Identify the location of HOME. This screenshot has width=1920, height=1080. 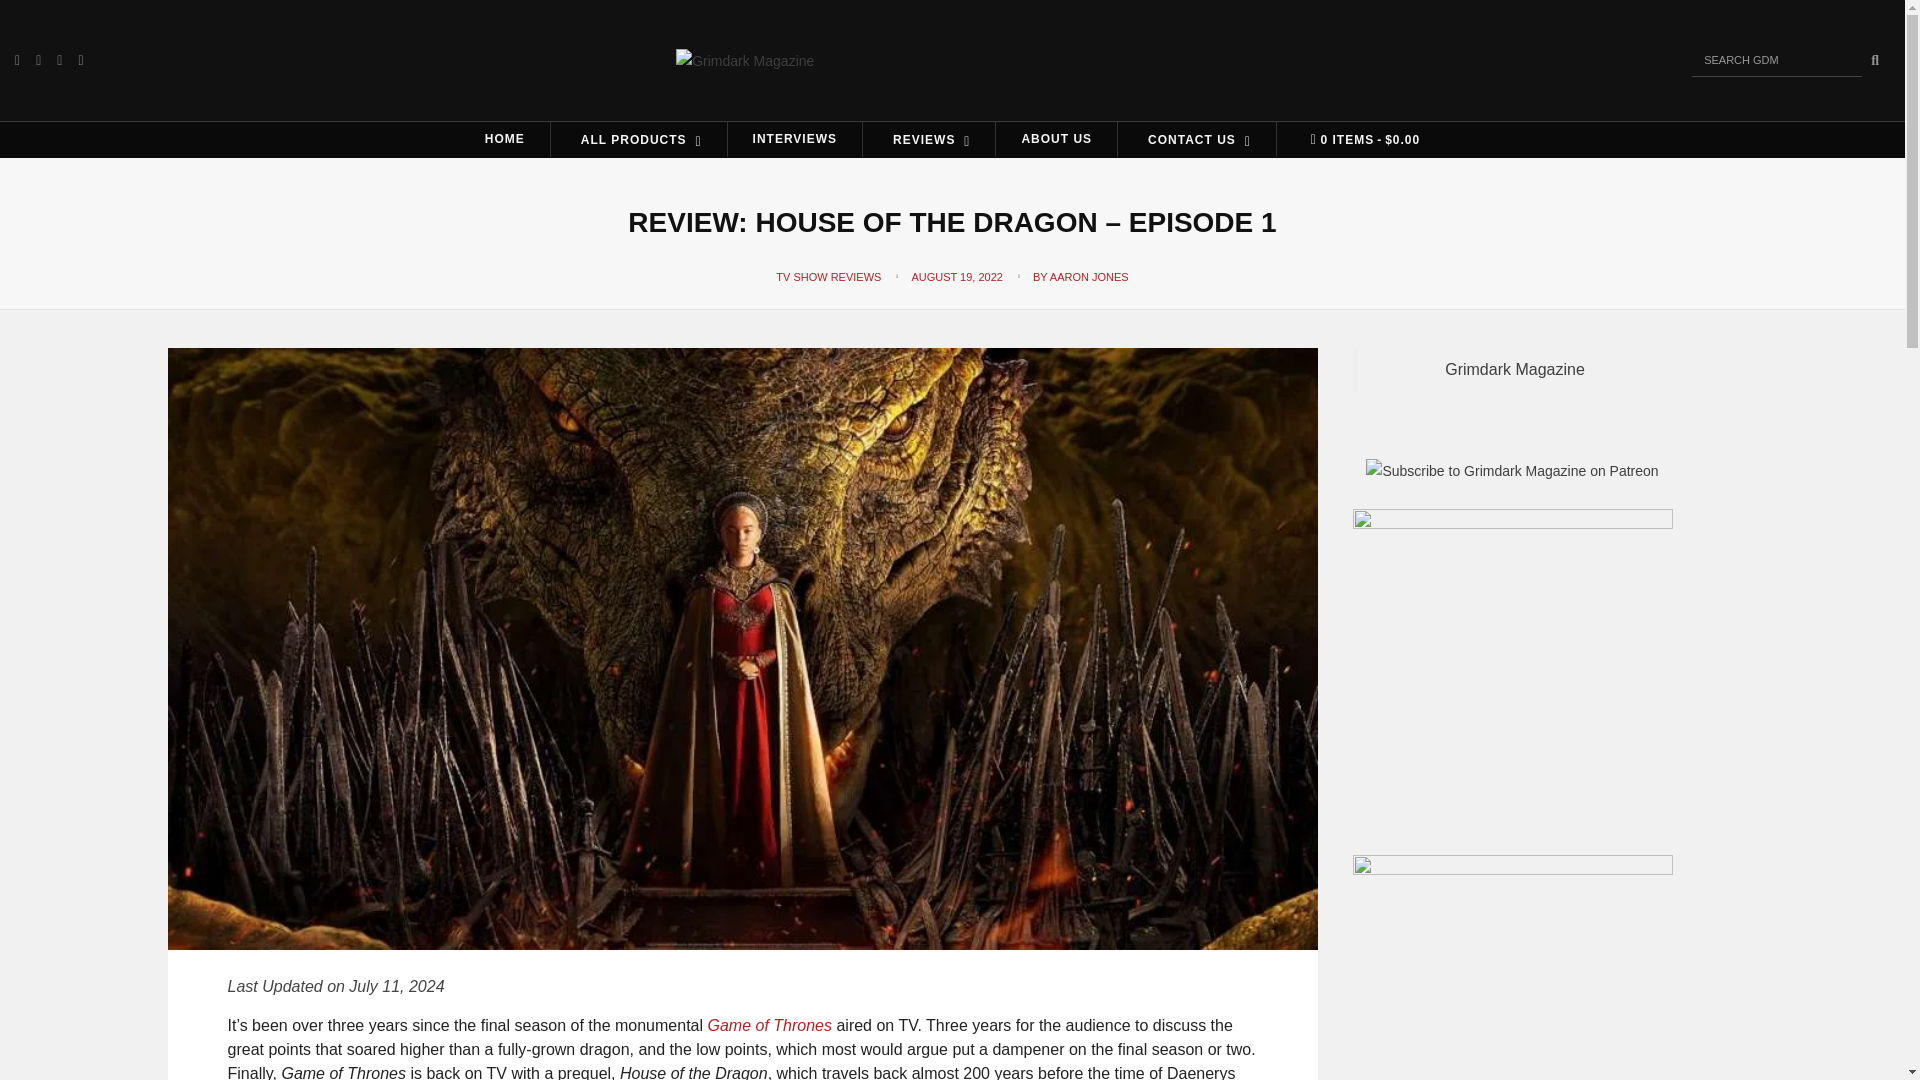
(504, 139).